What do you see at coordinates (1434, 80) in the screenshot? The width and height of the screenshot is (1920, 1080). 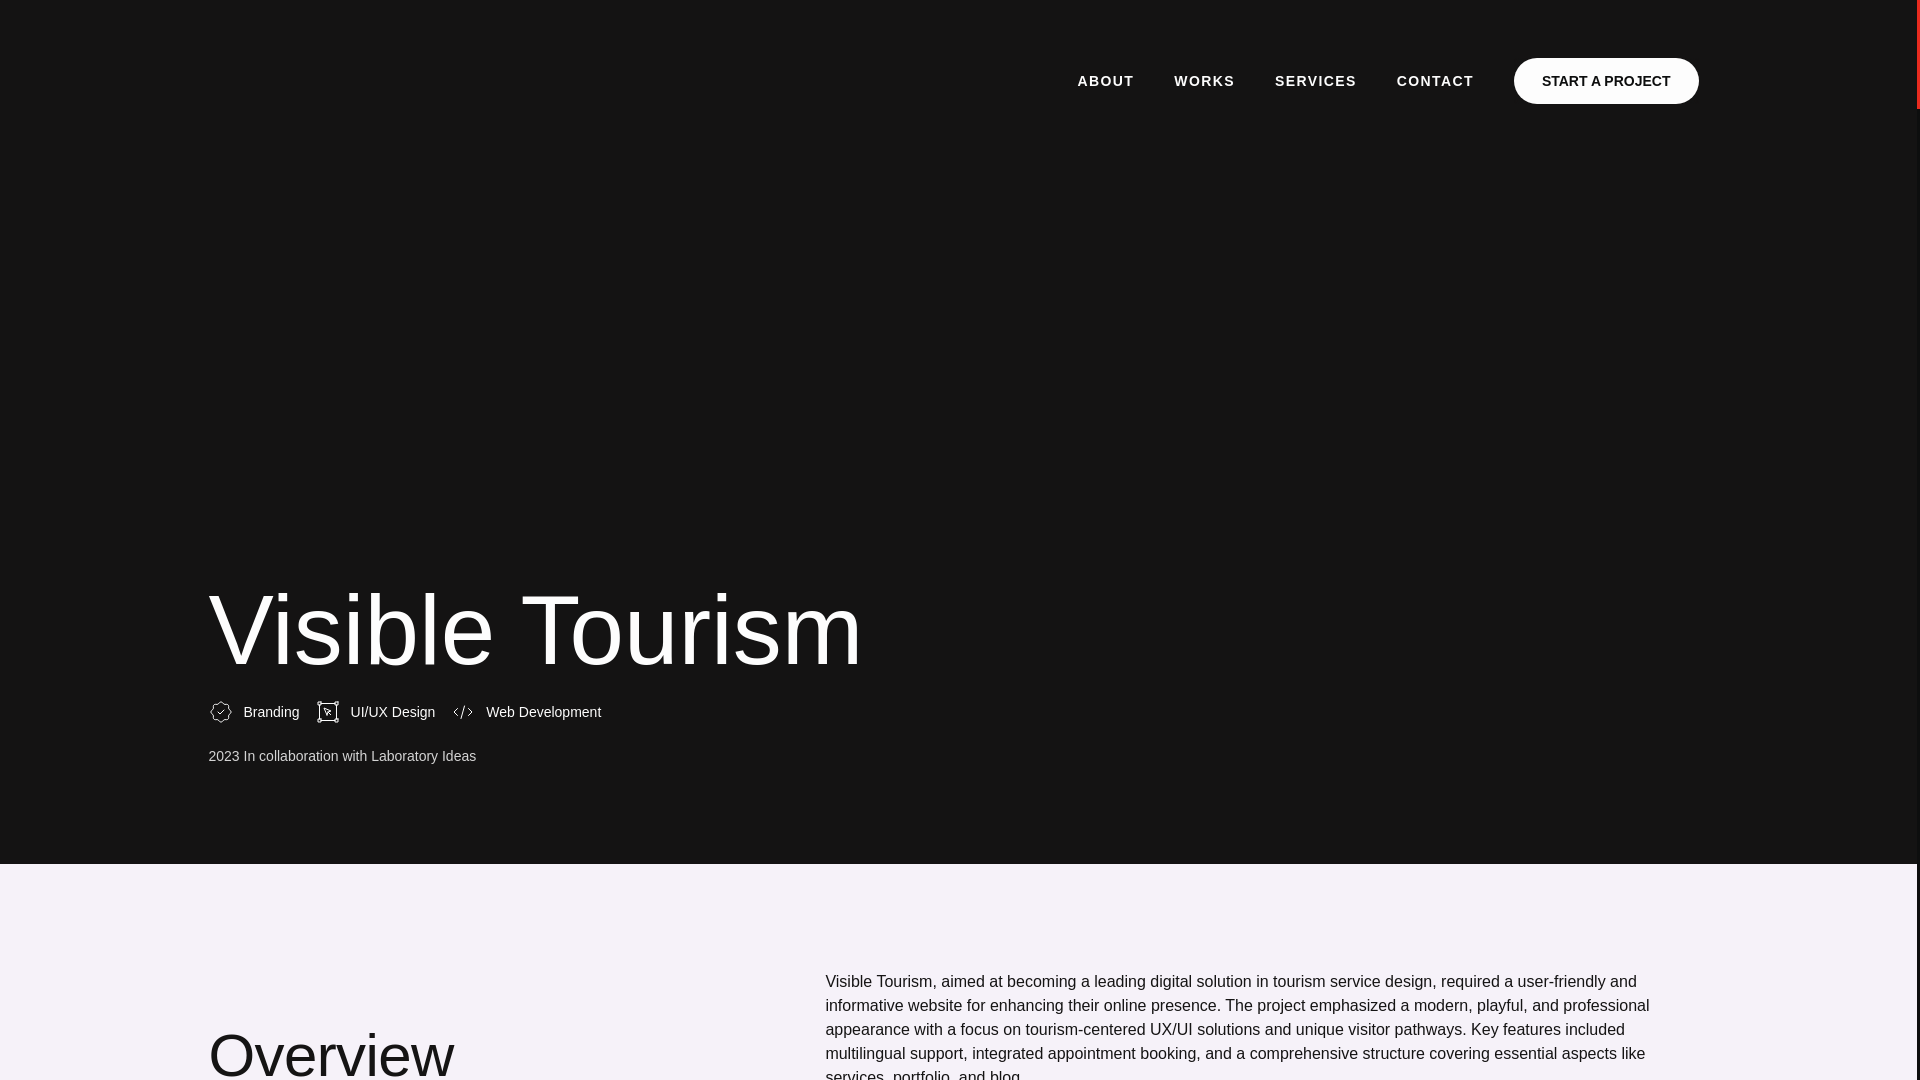 I see `CONTACT` at bounding box center [1434, 80].